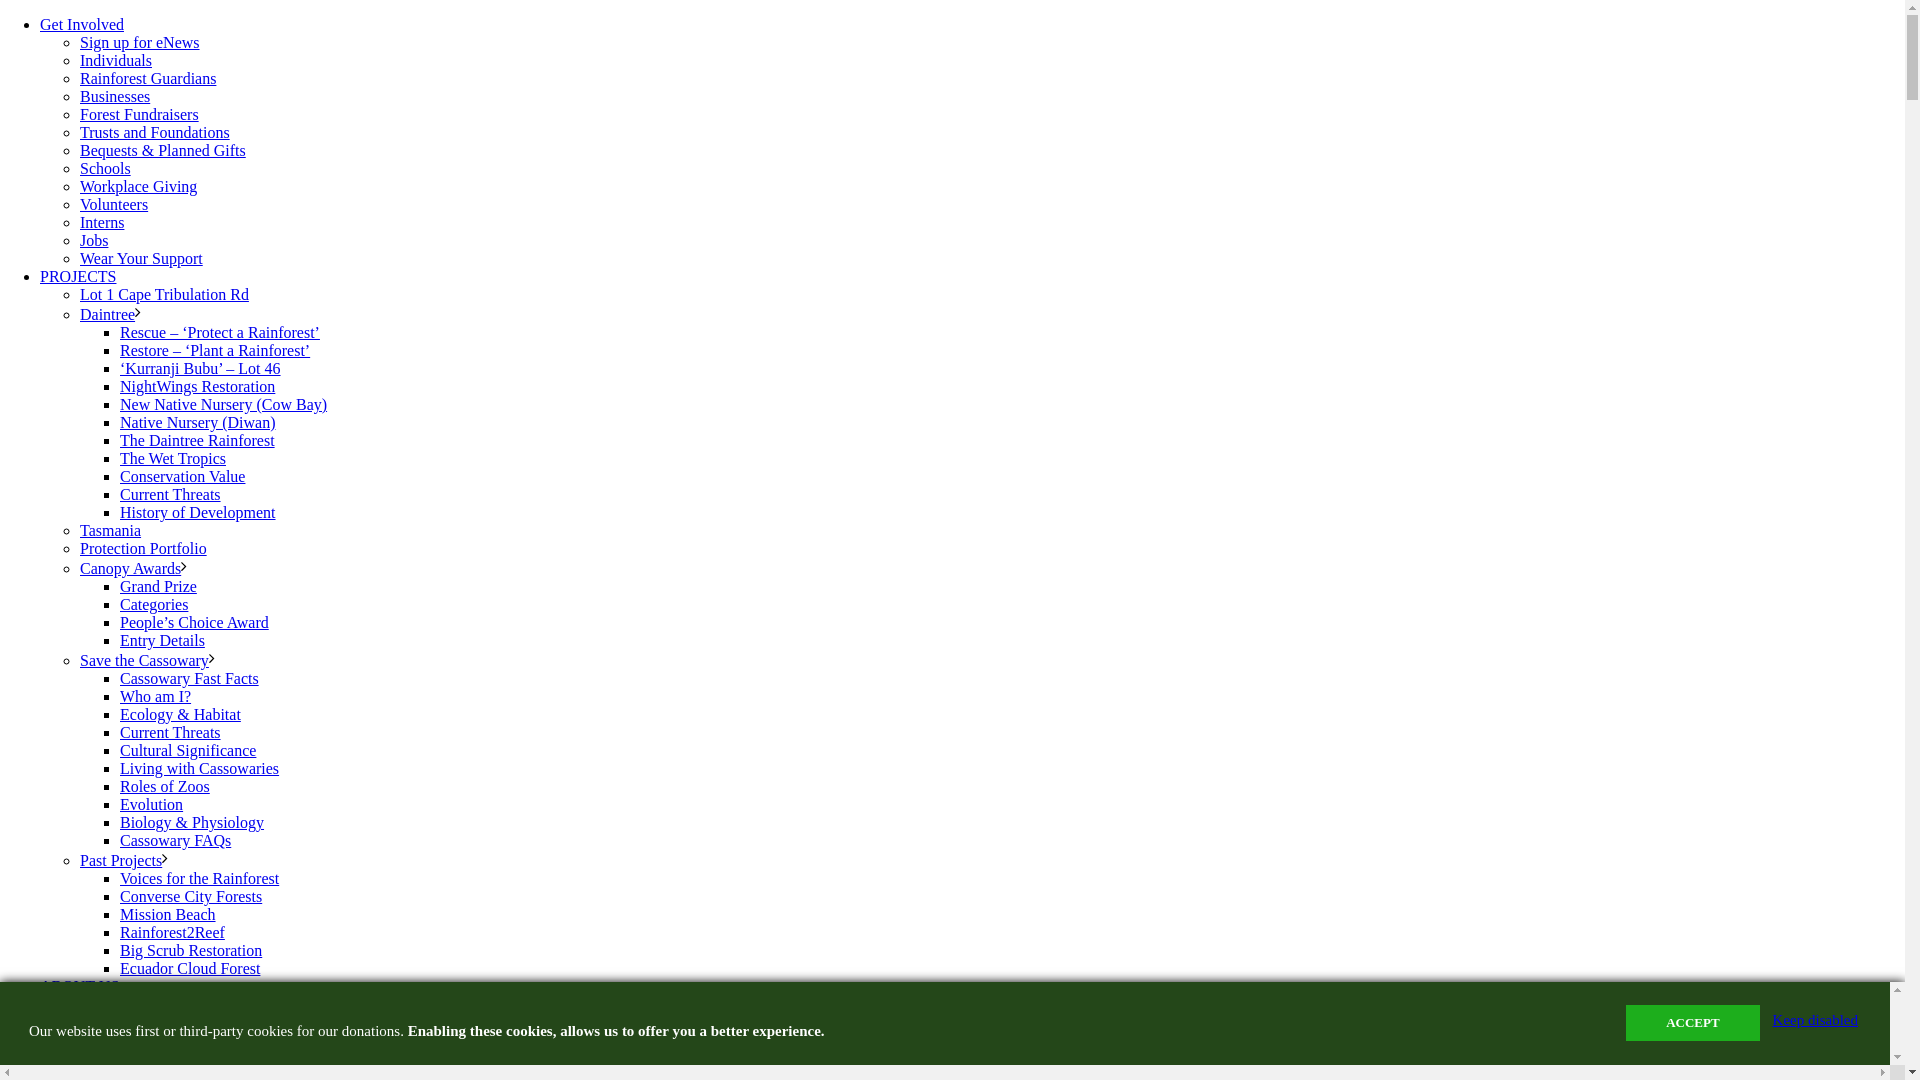 The width and height of the screenshot is (1920, 1080). Describe the element at coordinates (152, 800) in the screenshot. I see `Evolution` at that location.